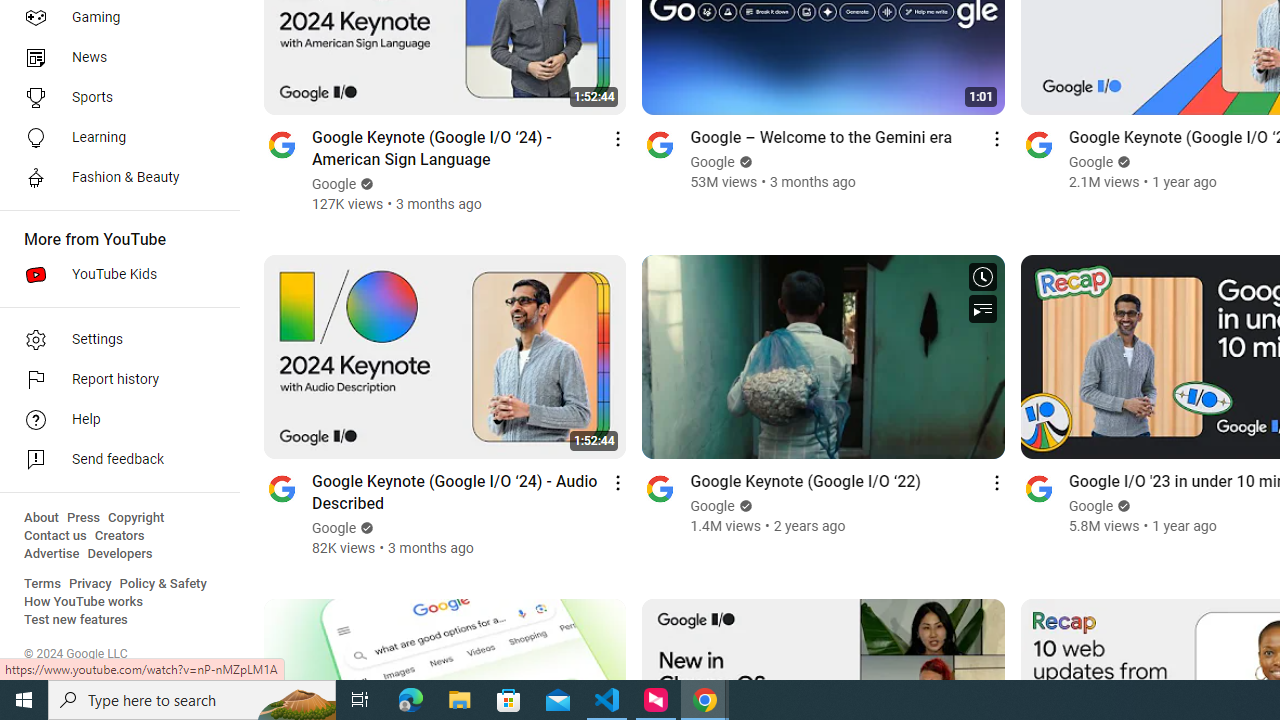  I want to click on Privacy, so click(90, 584).